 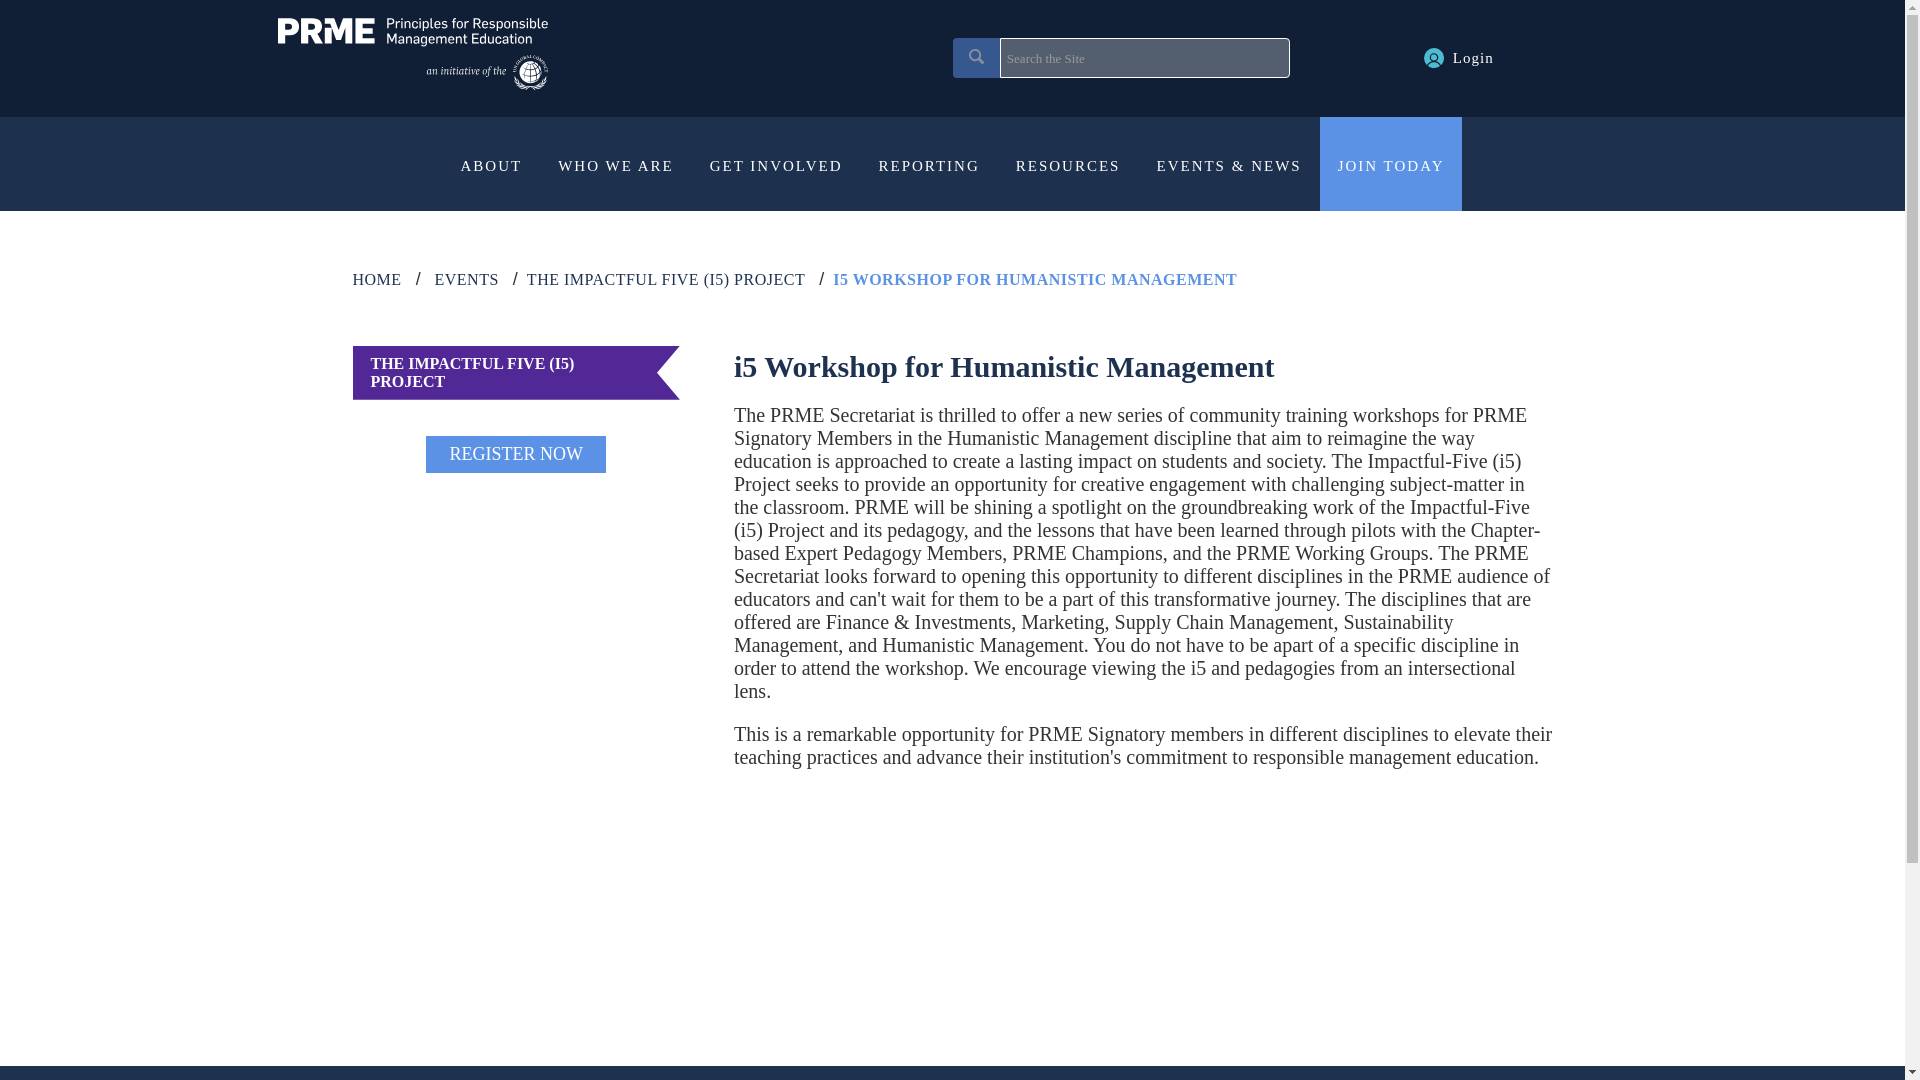 What do you see at coordinates (776, 165) in the screenshot?
I see `GET INVOLVED` at bounding box center [776, 165].